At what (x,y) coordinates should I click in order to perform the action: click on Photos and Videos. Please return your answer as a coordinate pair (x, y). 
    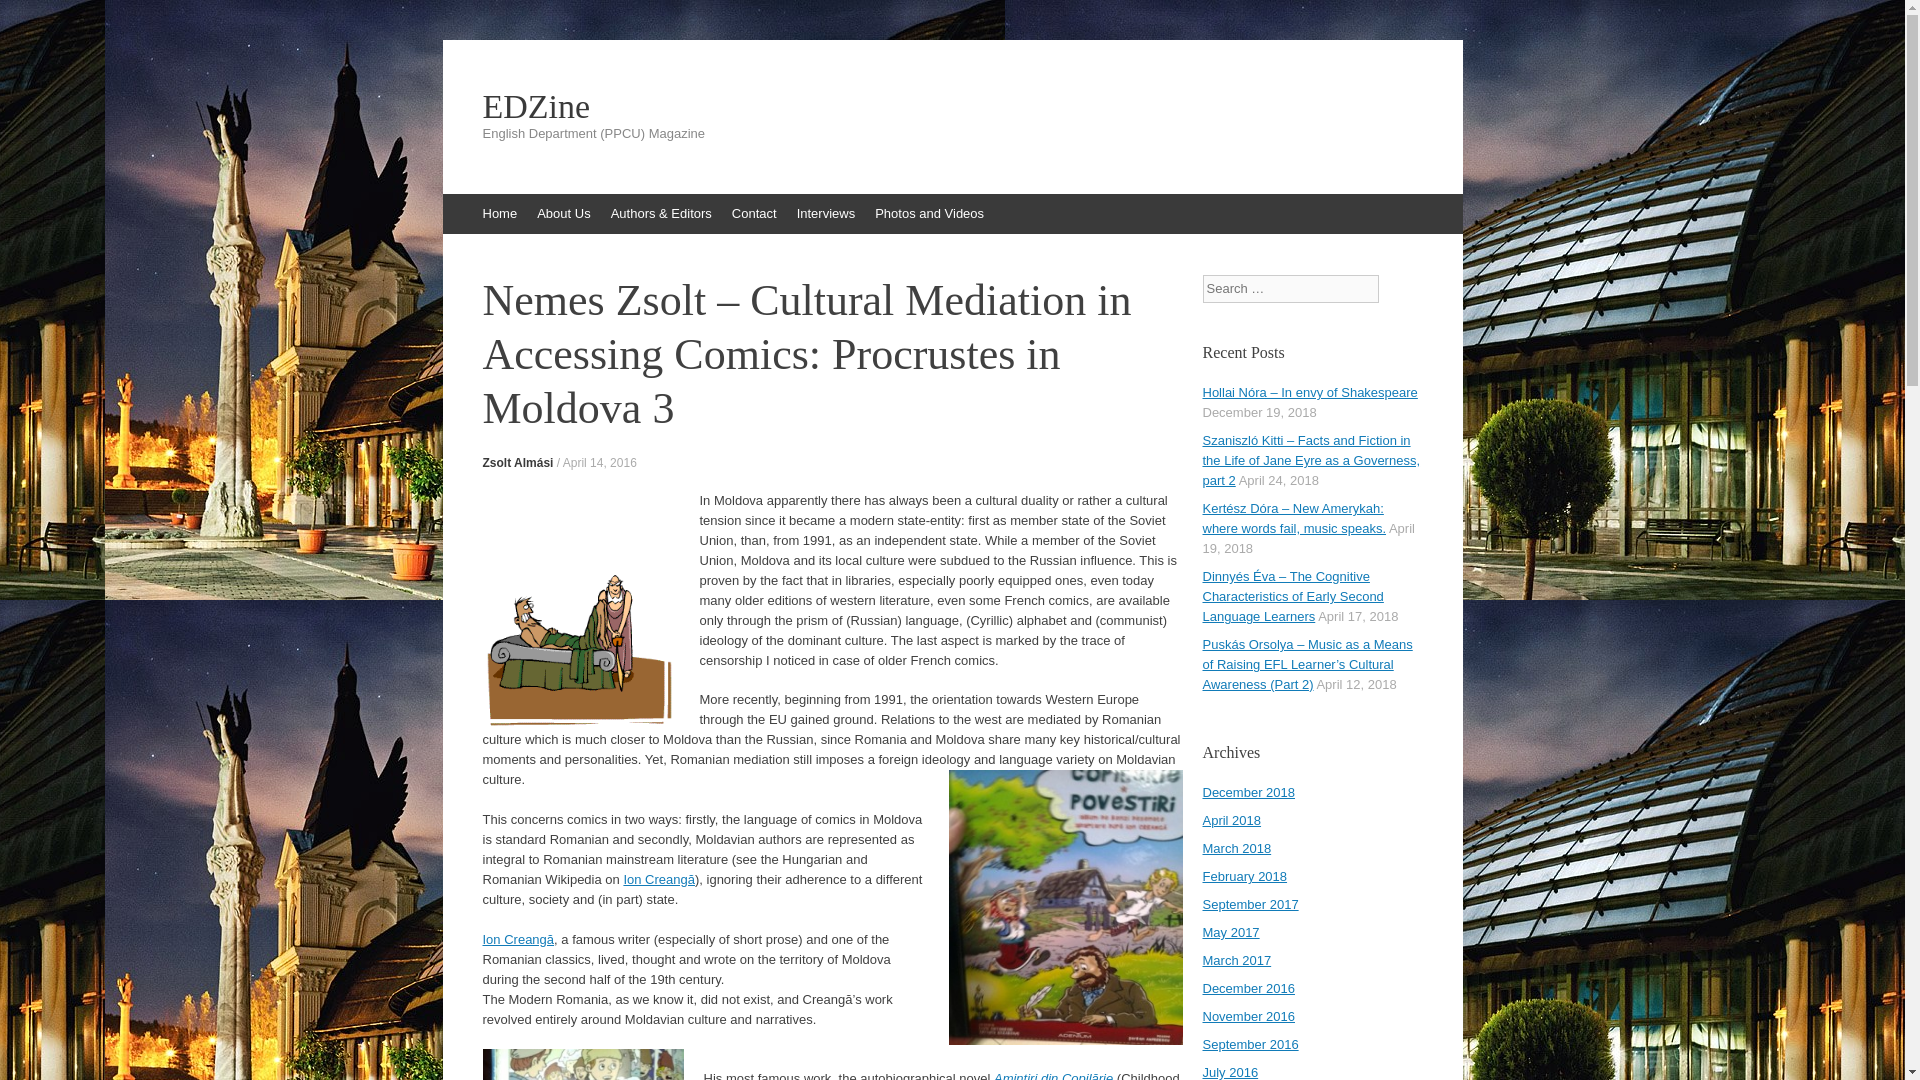
    Looking at the image, I should click on (930, 214).